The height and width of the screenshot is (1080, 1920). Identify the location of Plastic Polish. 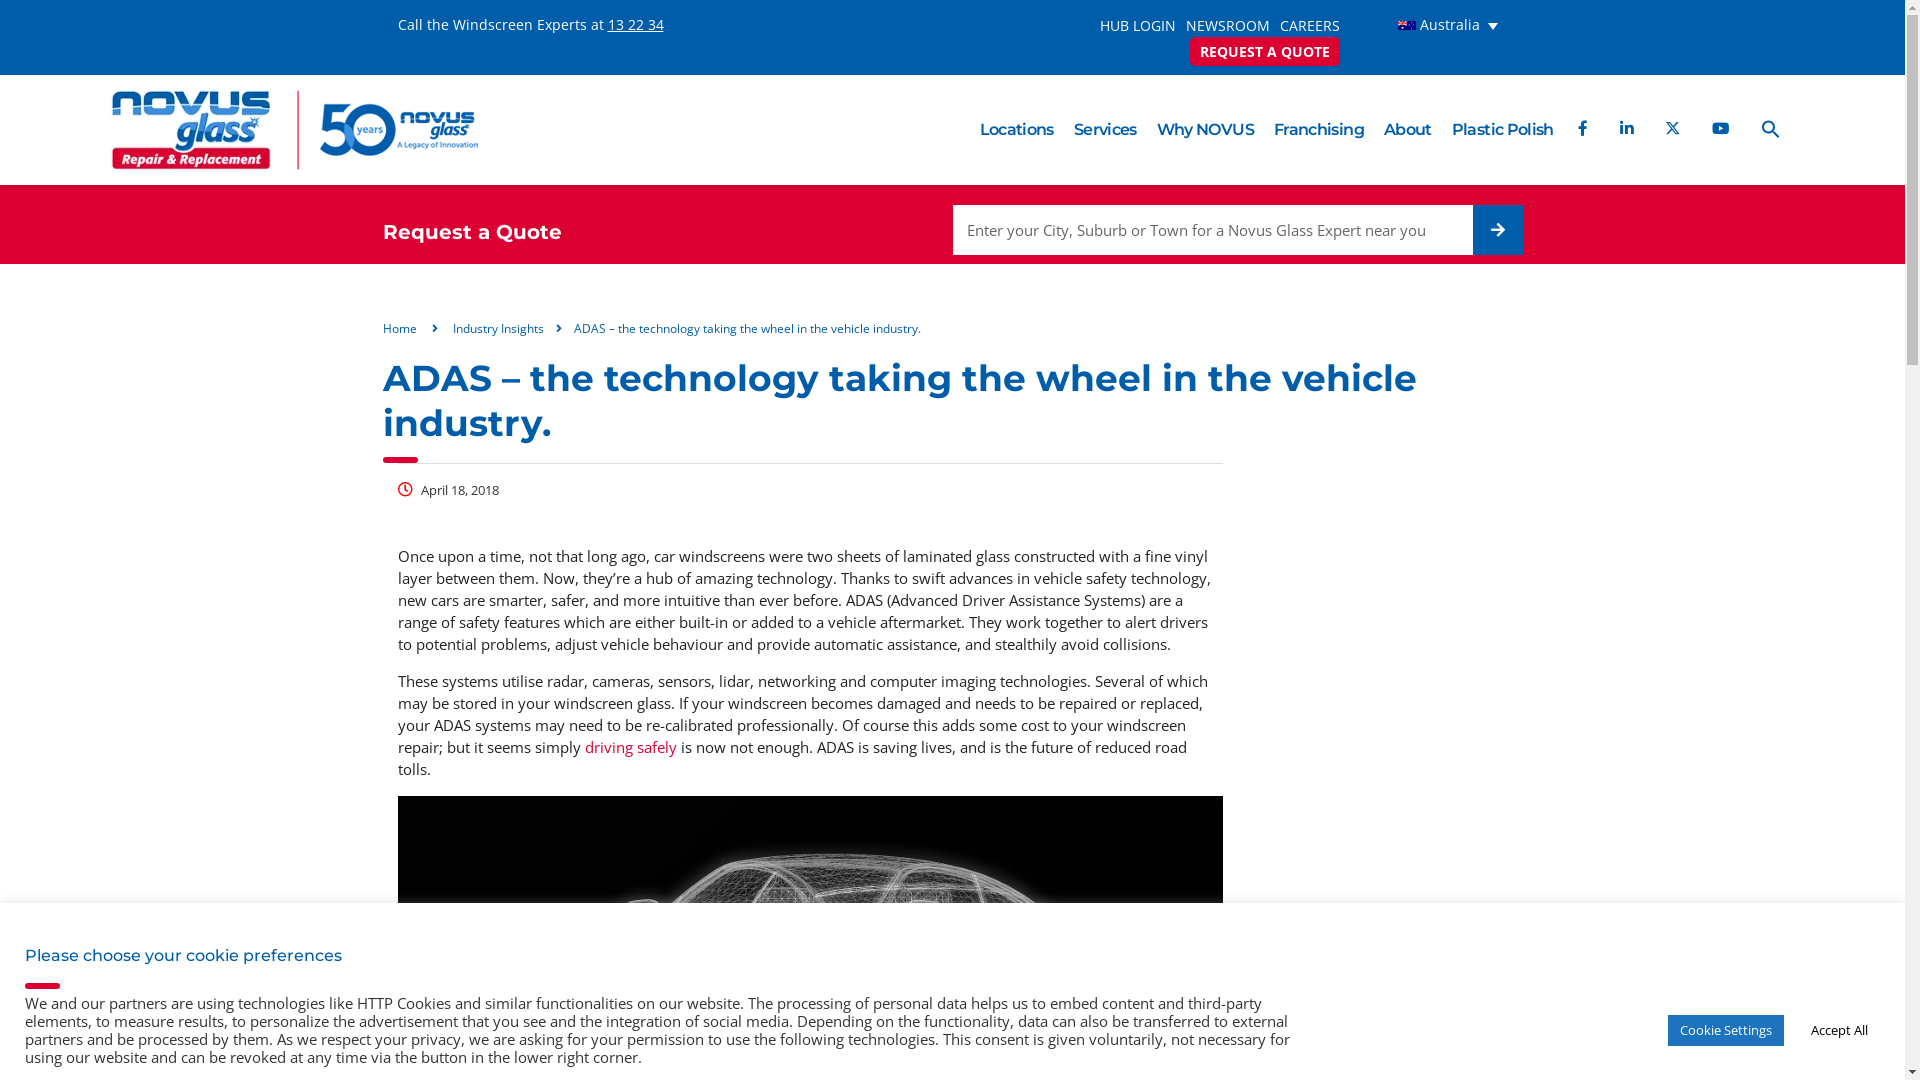
(1503, 130).